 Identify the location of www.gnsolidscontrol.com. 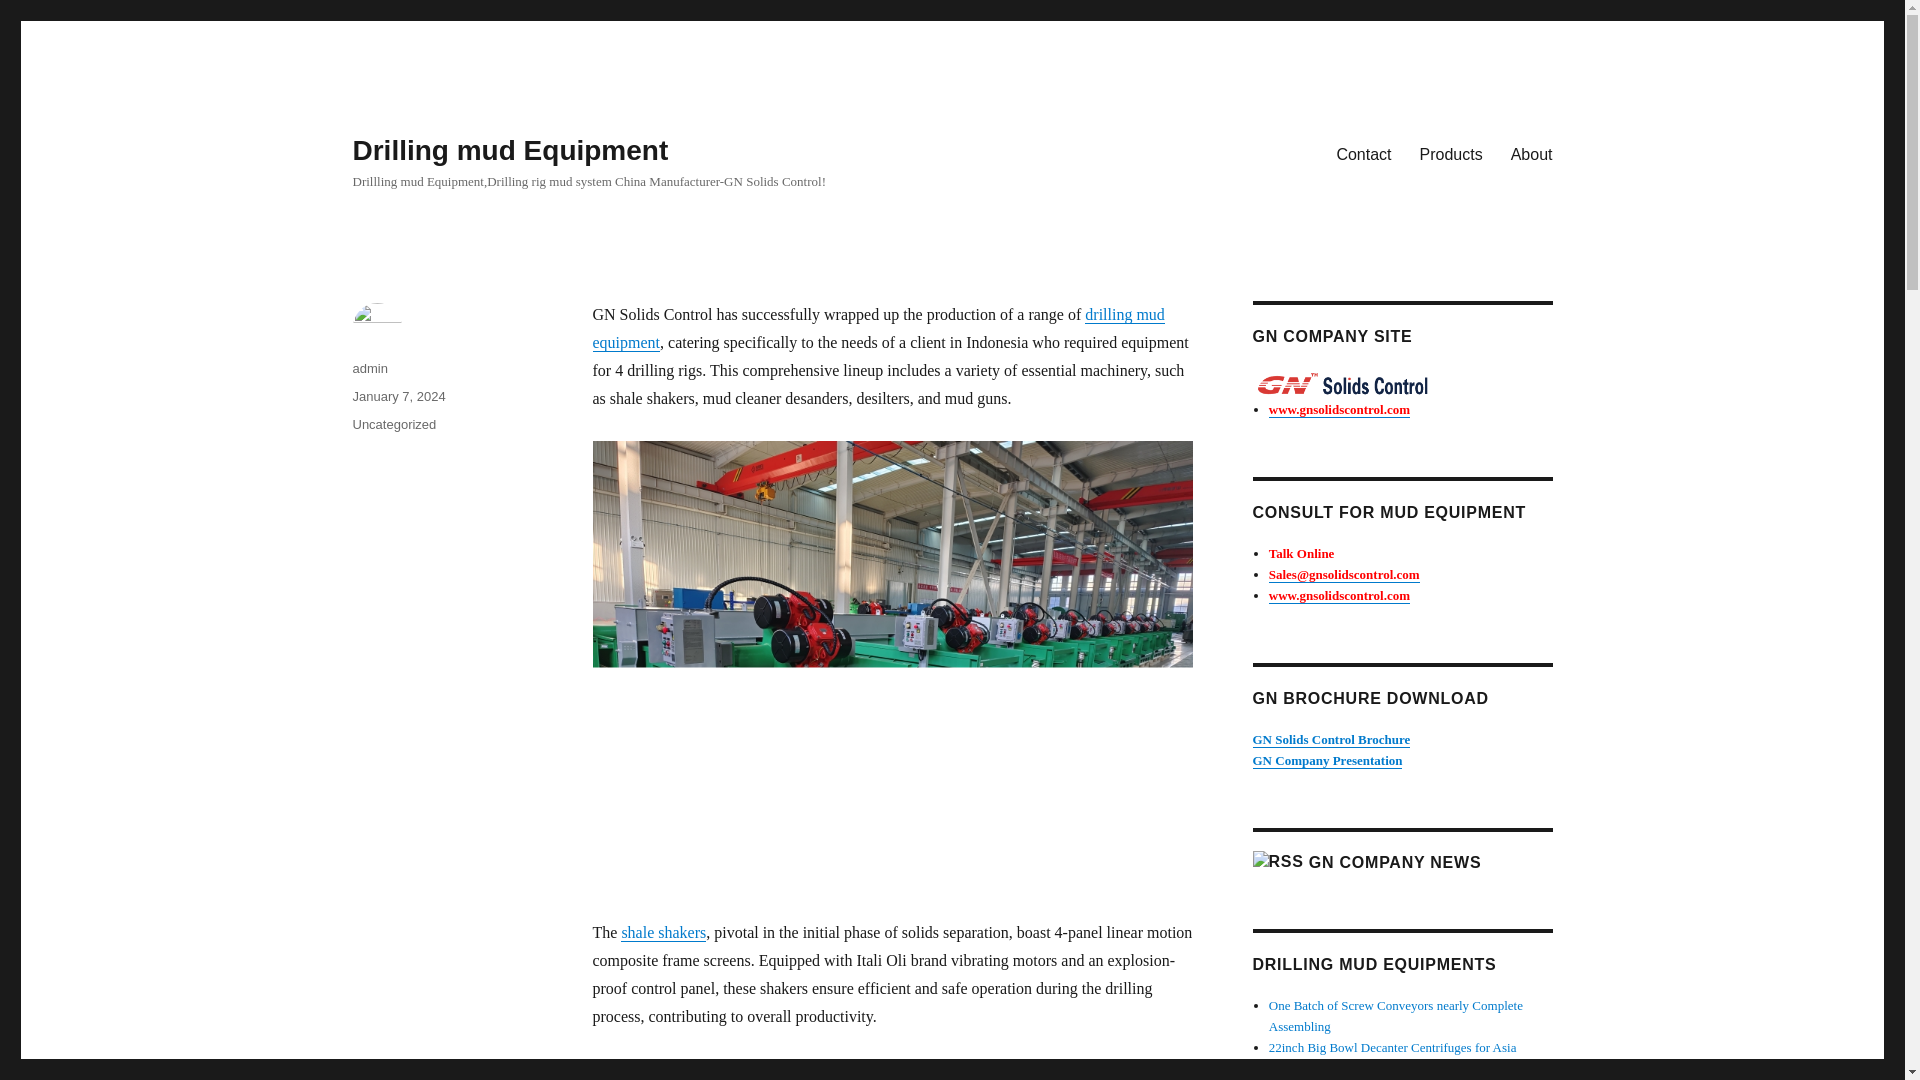
(1339, 408).